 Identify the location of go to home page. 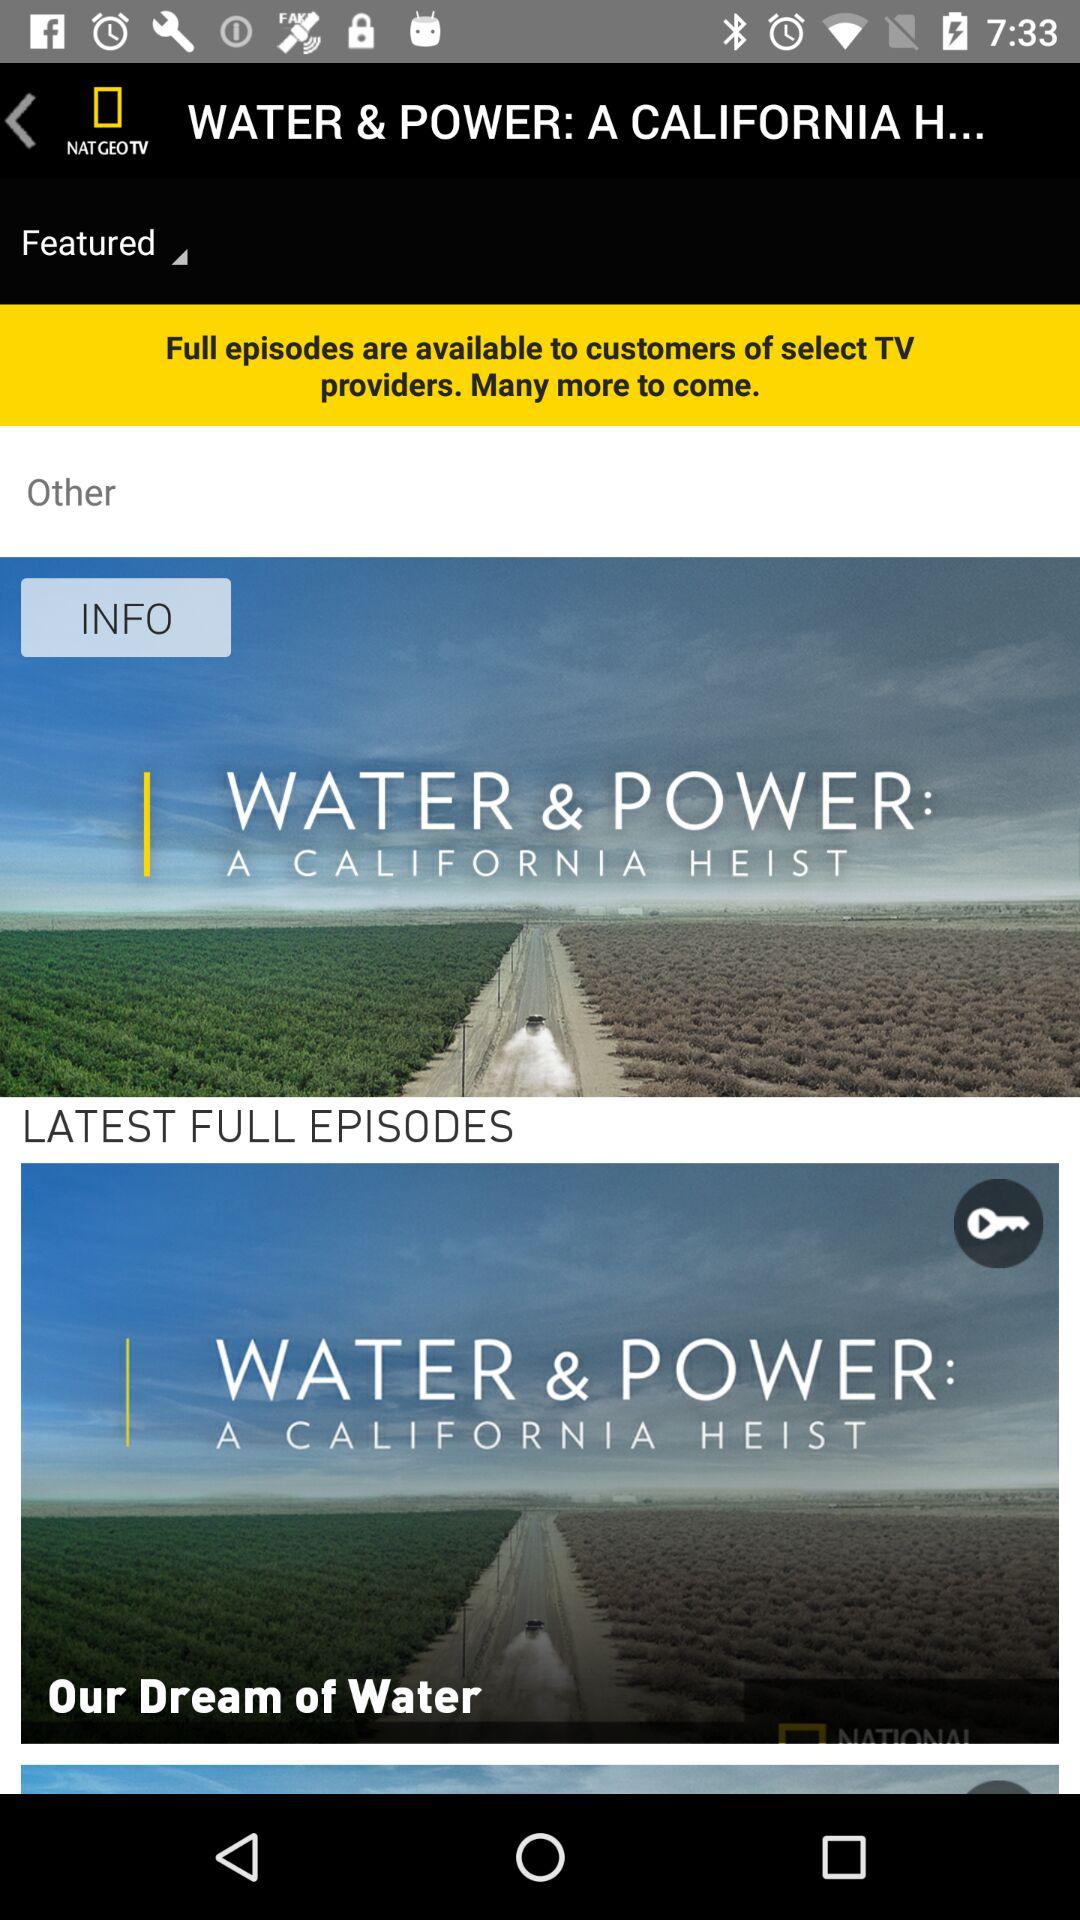
(108, 120).